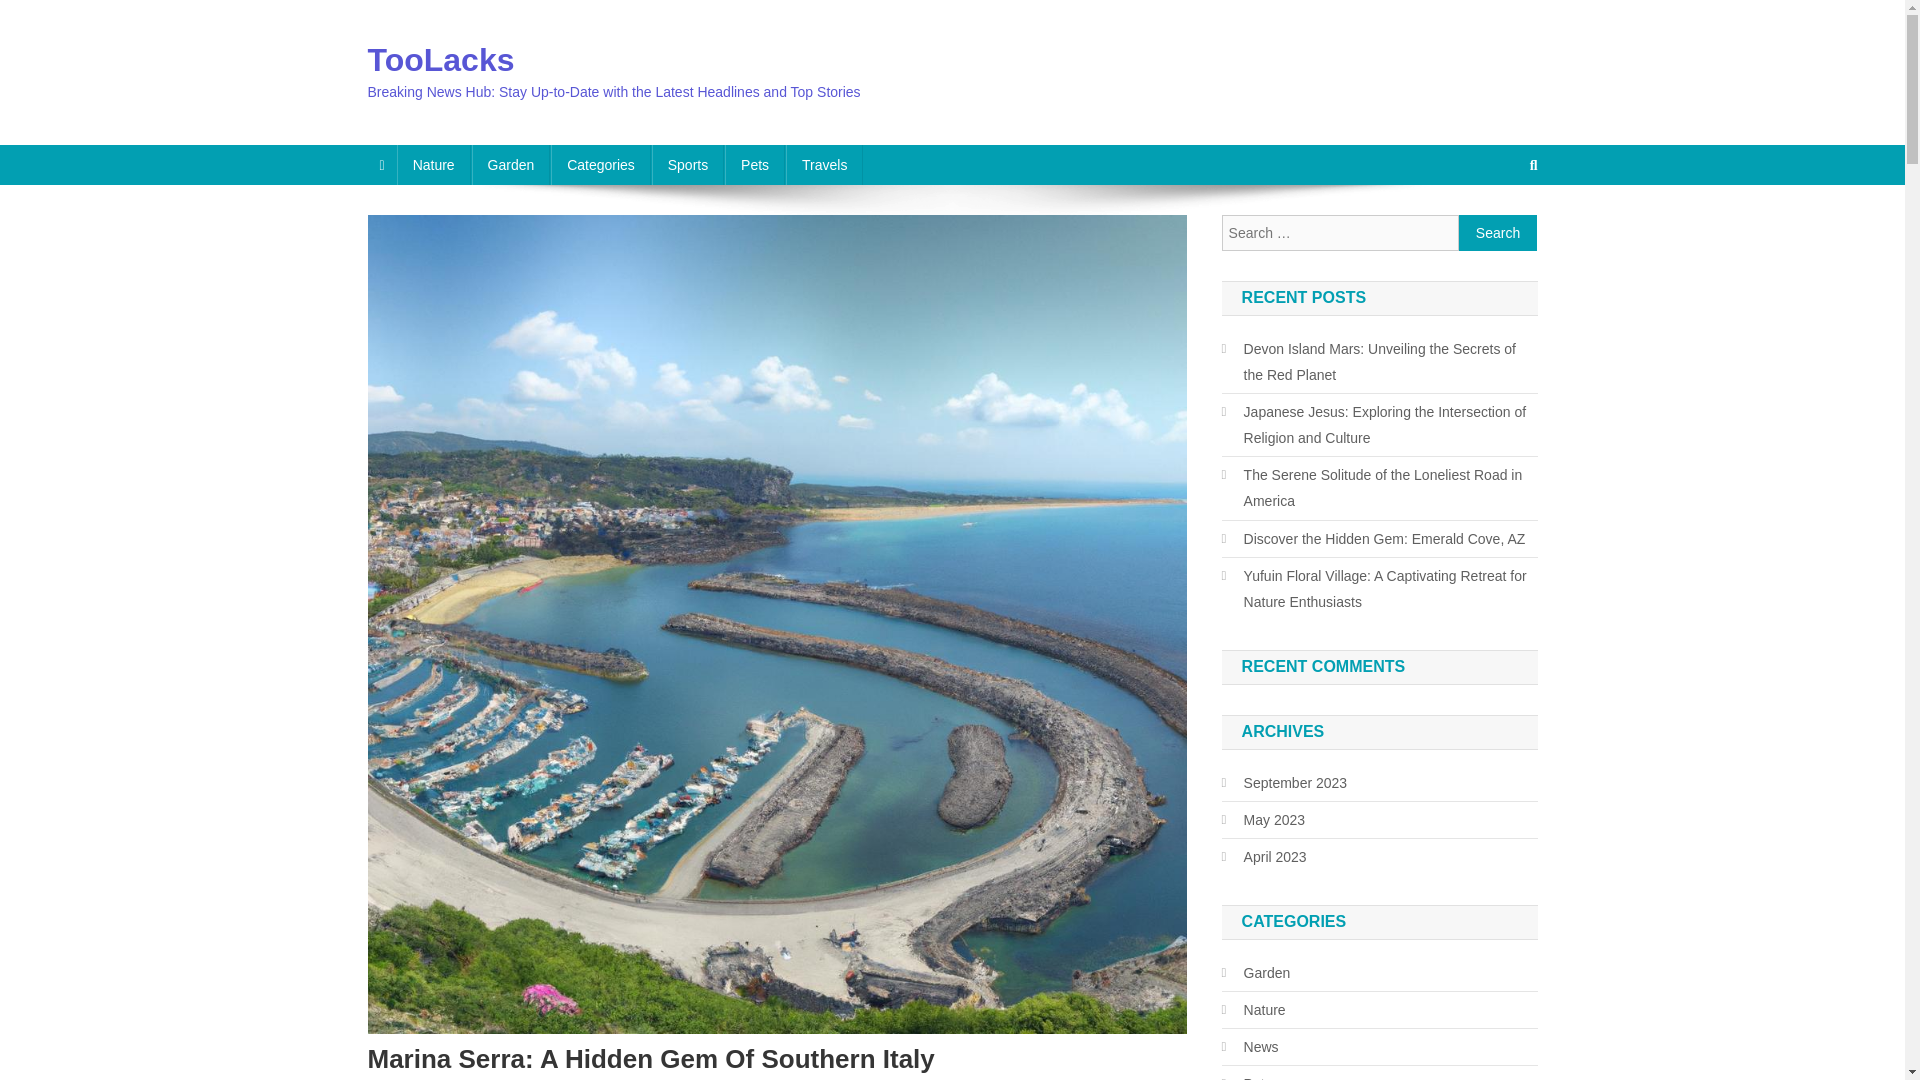  Describe the element at coordinates (441, 60) in the screenshot. I see `TooLacks` at that location.